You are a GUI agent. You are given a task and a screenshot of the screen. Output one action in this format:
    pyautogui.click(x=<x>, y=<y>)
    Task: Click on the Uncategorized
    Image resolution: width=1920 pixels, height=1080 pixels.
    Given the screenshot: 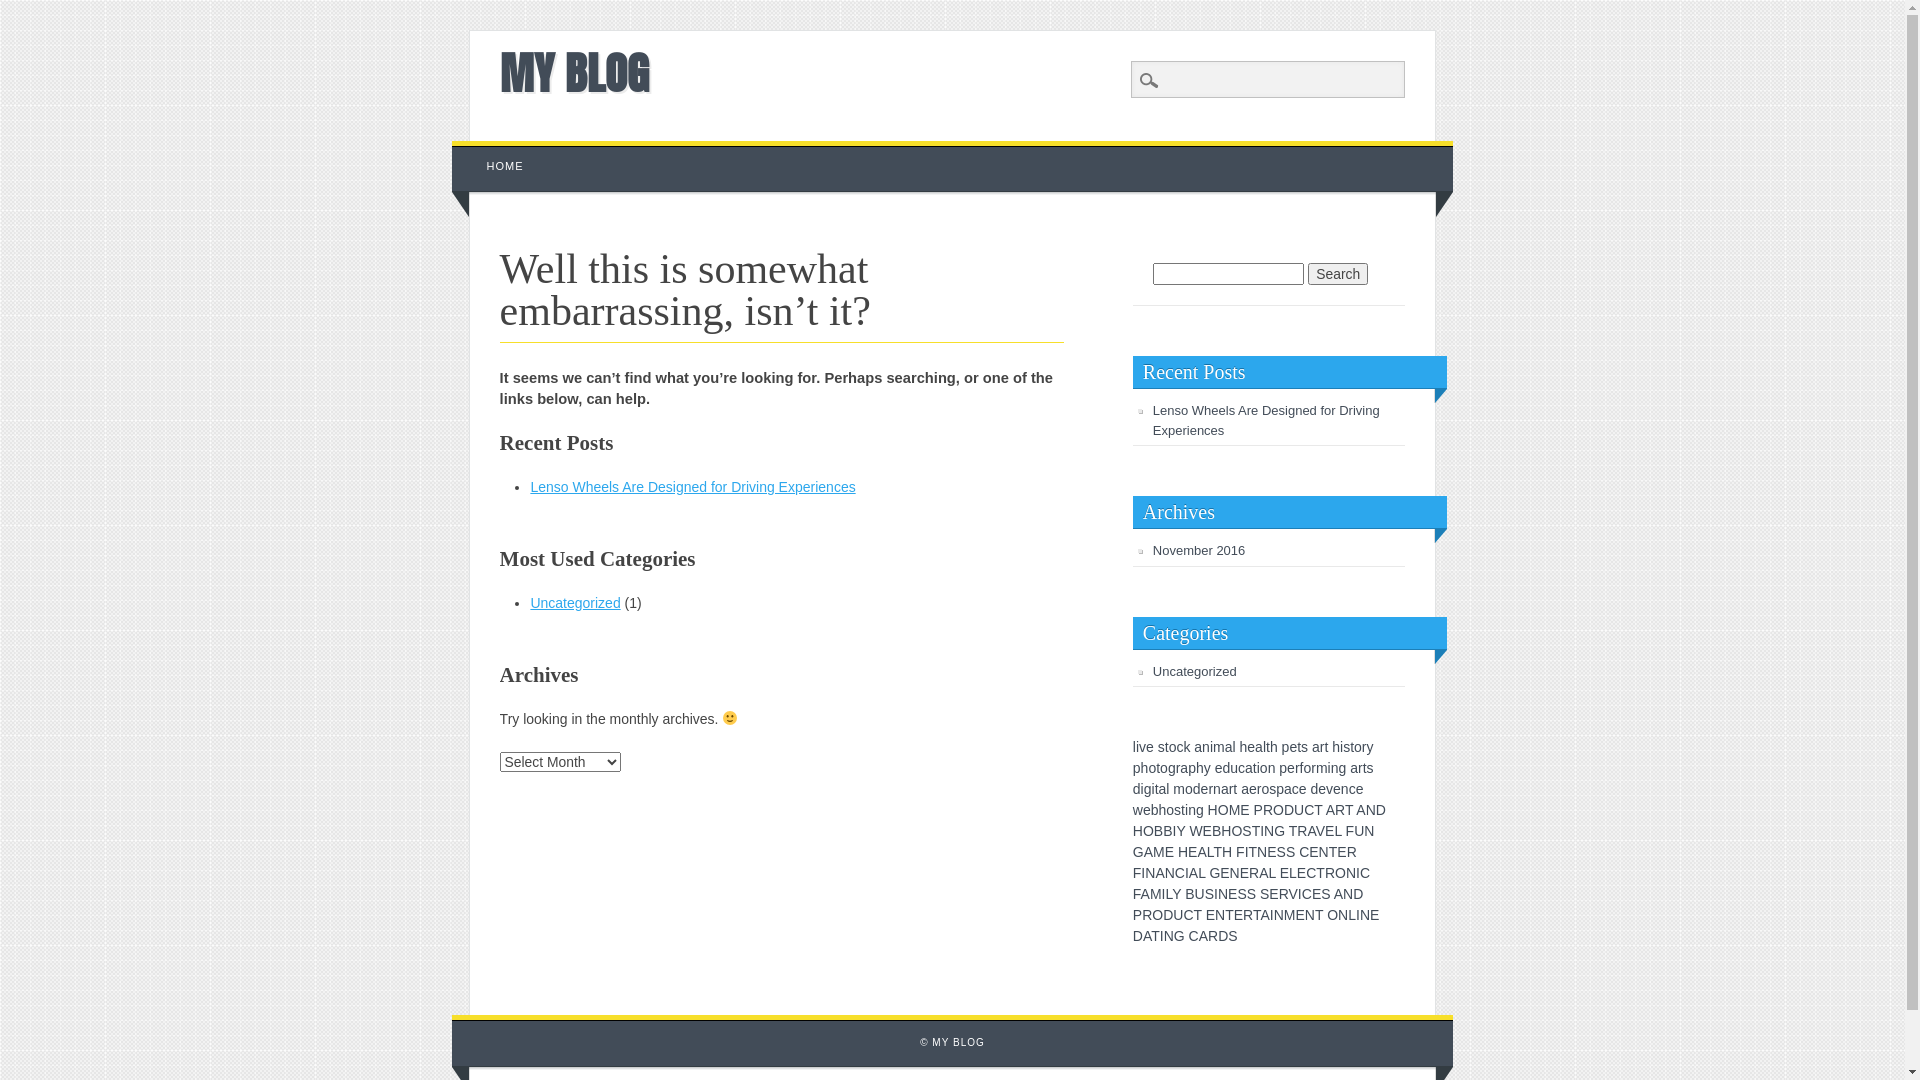 What is the action you would take?
    pyautogui.click(x=1195, y=672)
    